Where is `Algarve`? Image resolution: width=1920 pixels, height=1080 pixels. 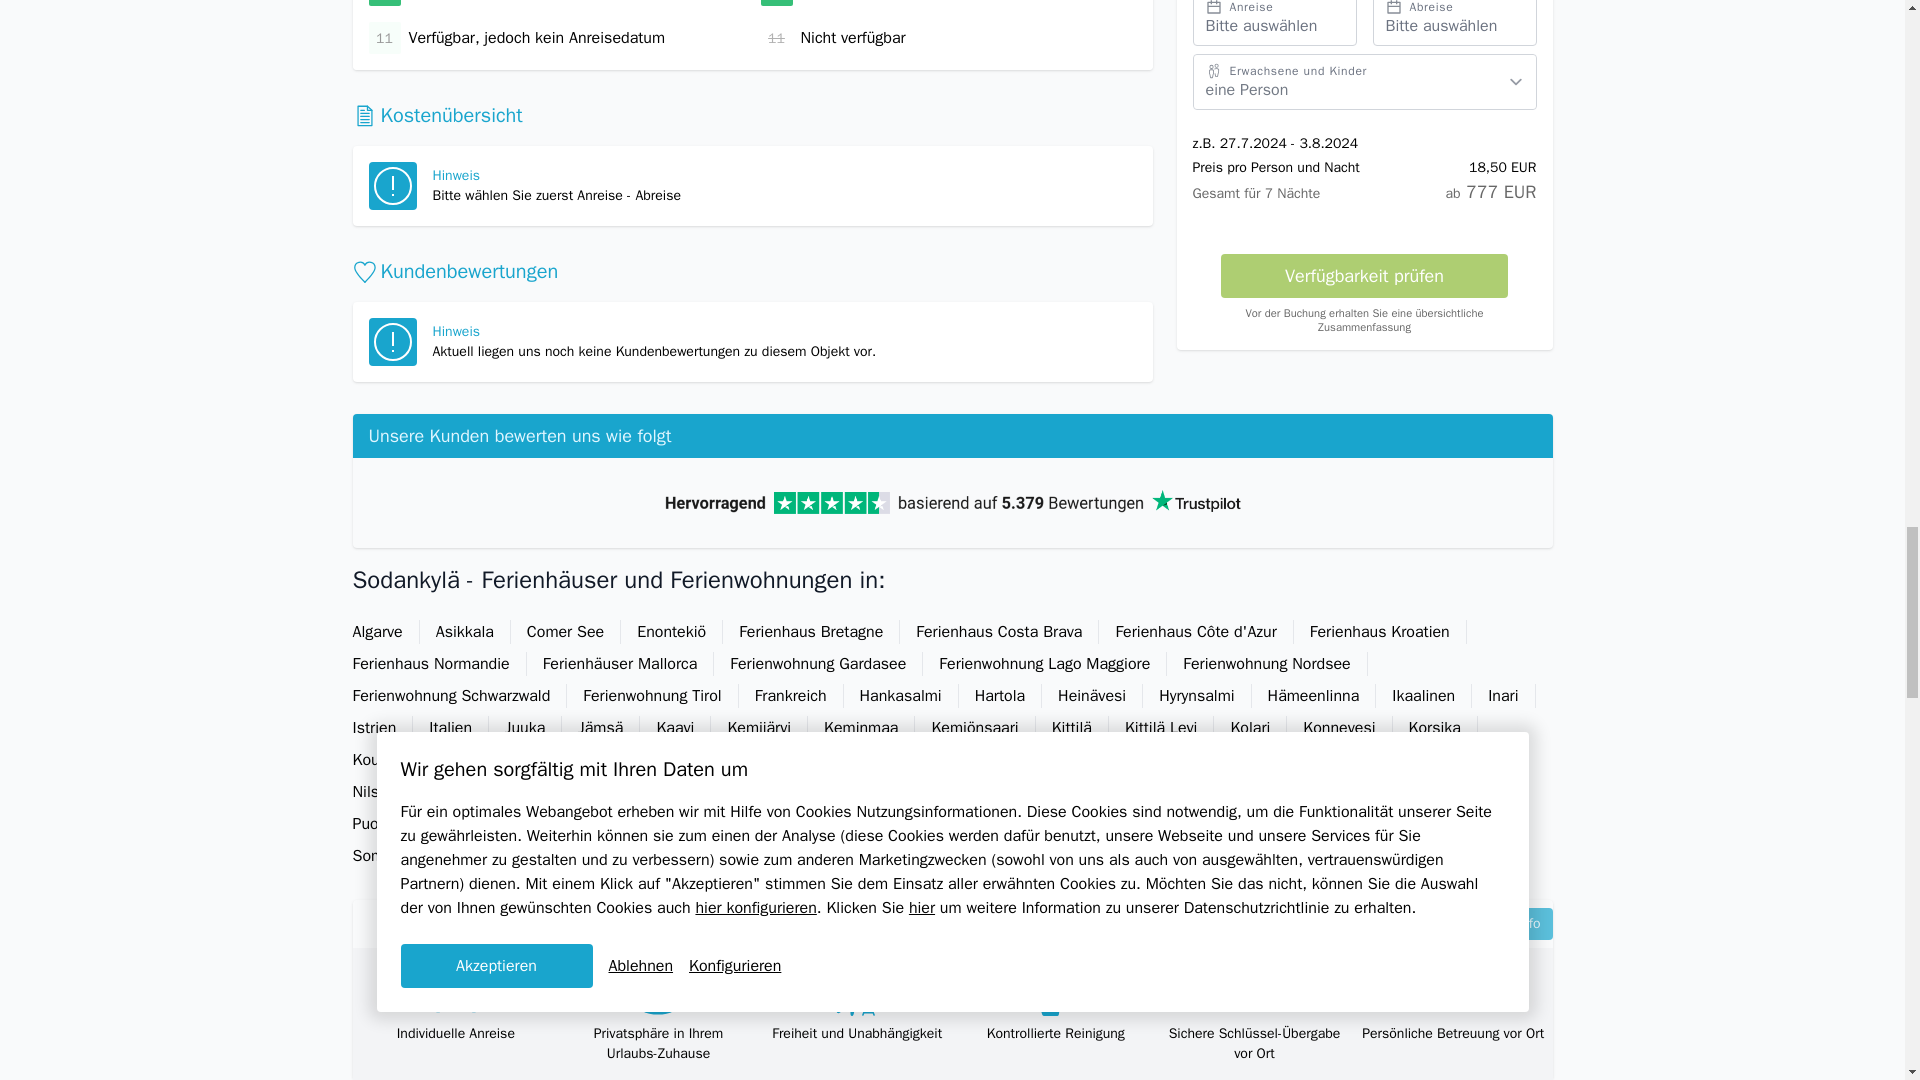 Algarve is located at coordinates (377, 631).